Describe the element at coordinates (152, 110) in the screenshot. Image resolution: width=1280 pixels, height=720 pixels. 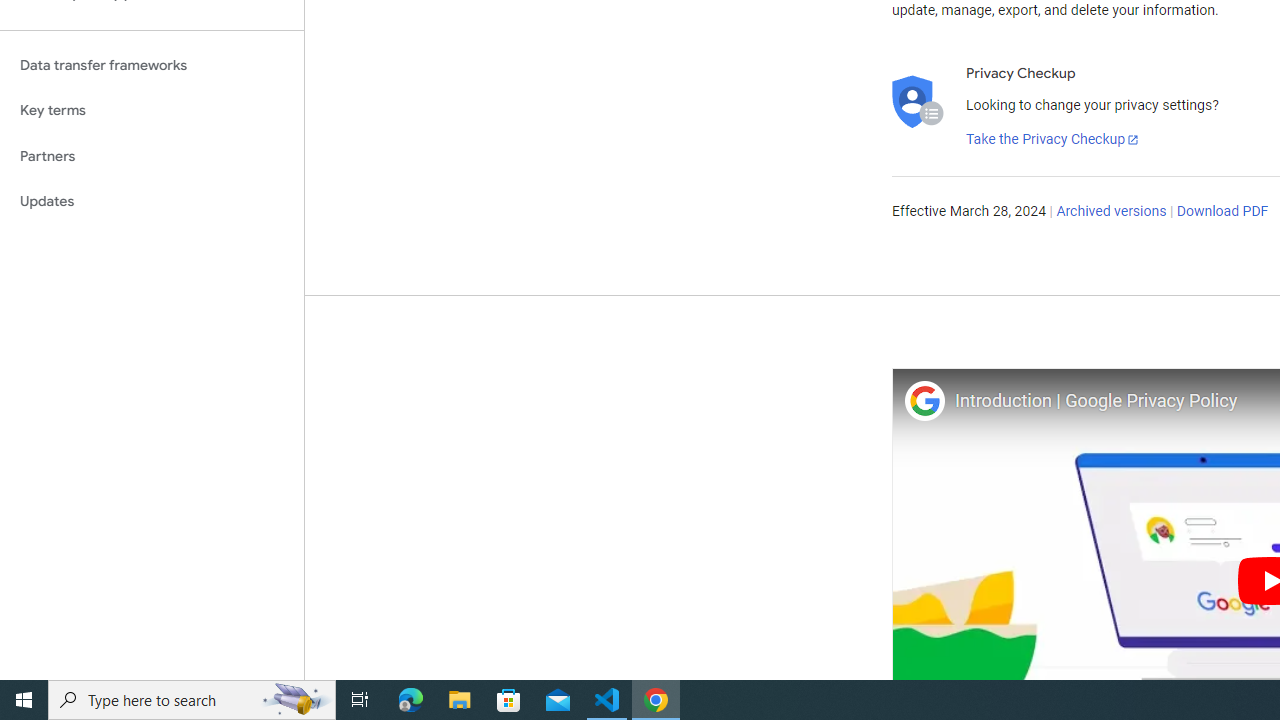
I see `Key terms` at that location.